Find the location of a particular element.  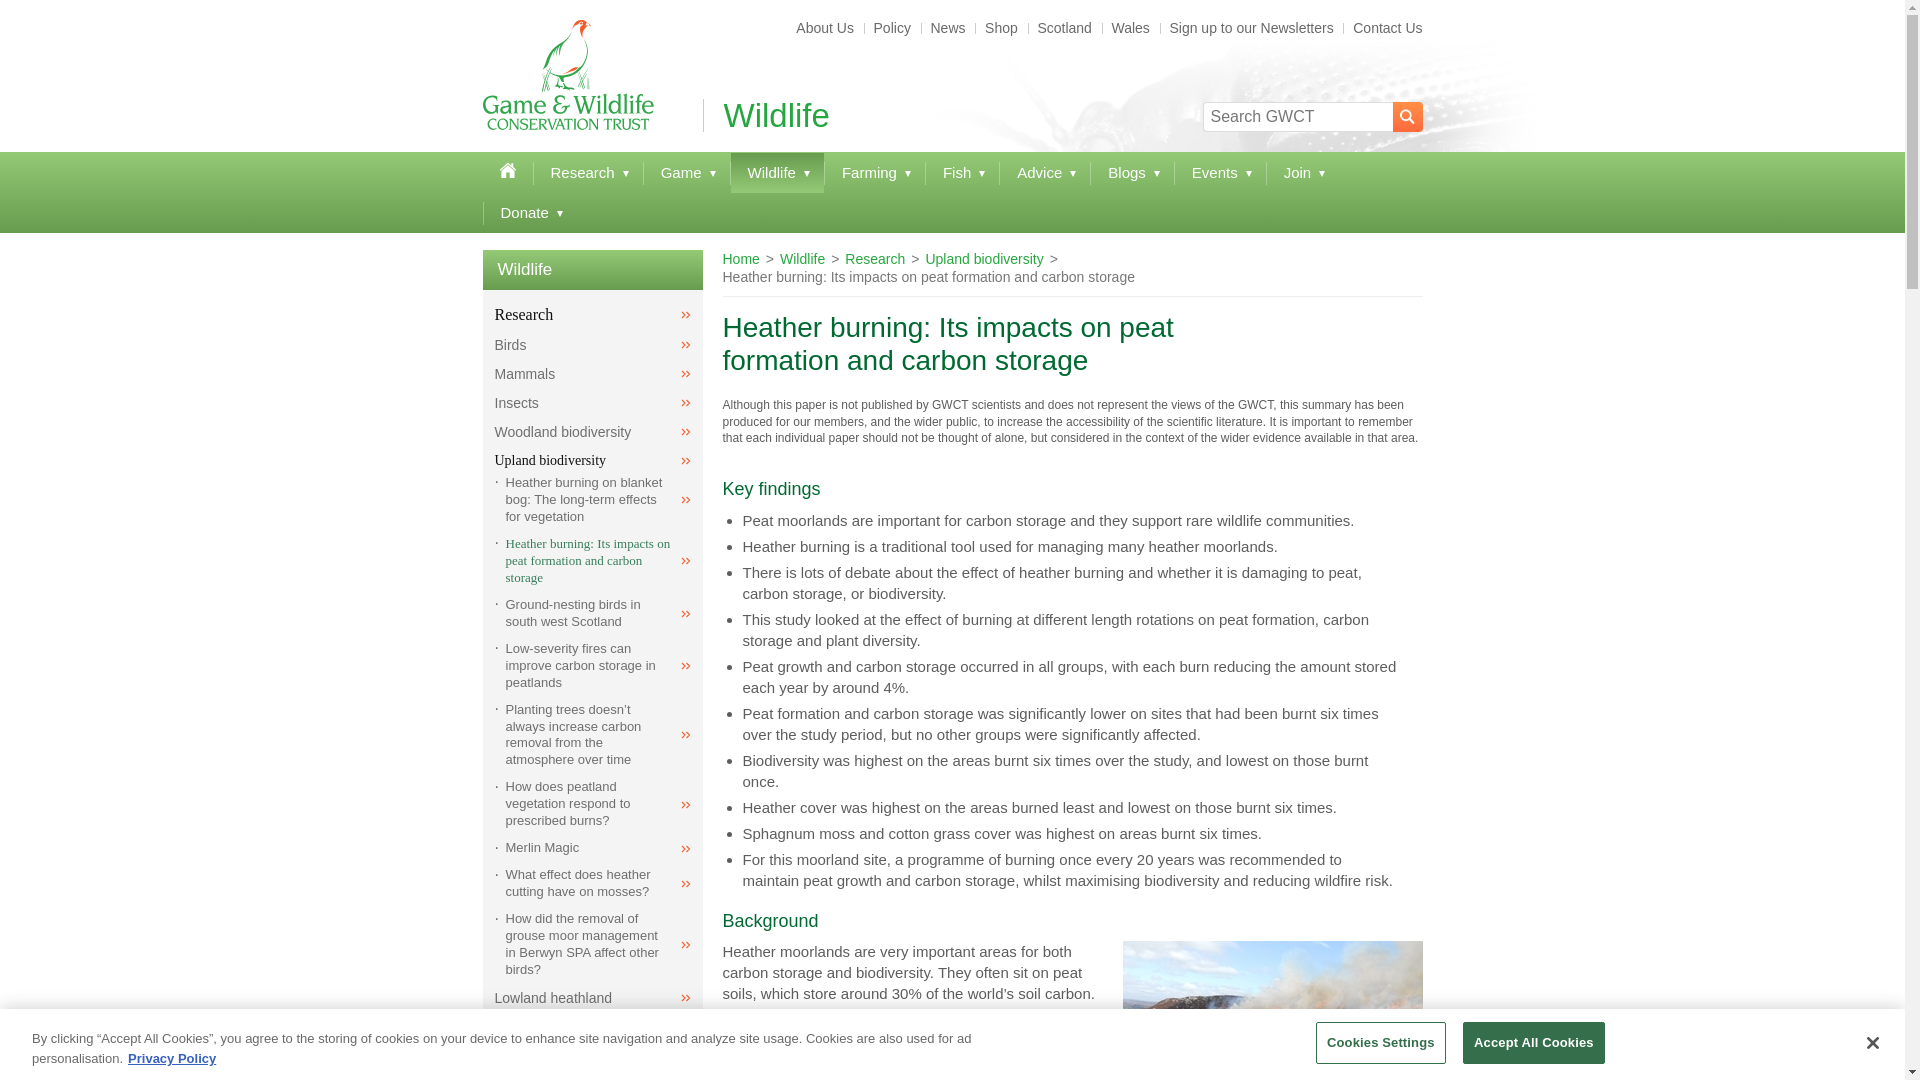

About Us is located at coordinates (826, 28).